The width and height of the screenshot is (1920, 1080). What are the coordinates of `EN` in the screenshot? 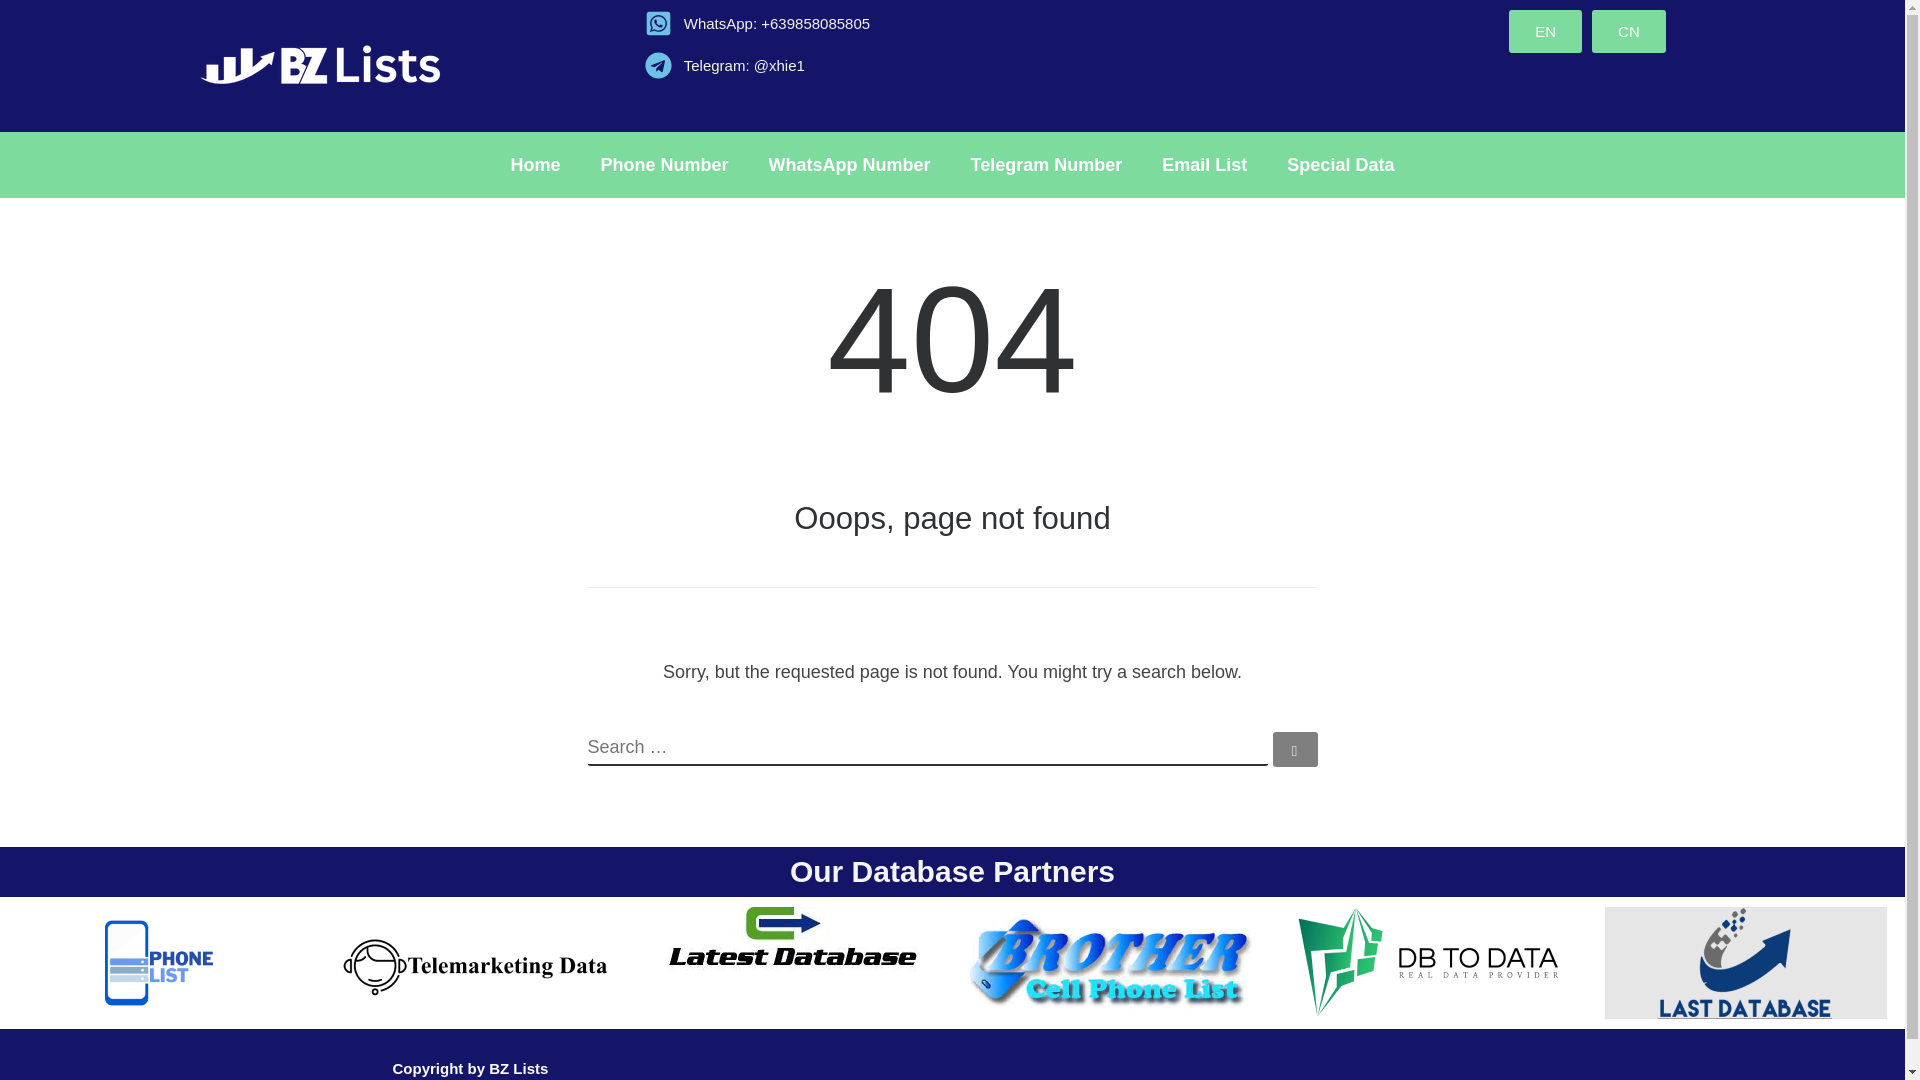 It's located at (1546, 30).